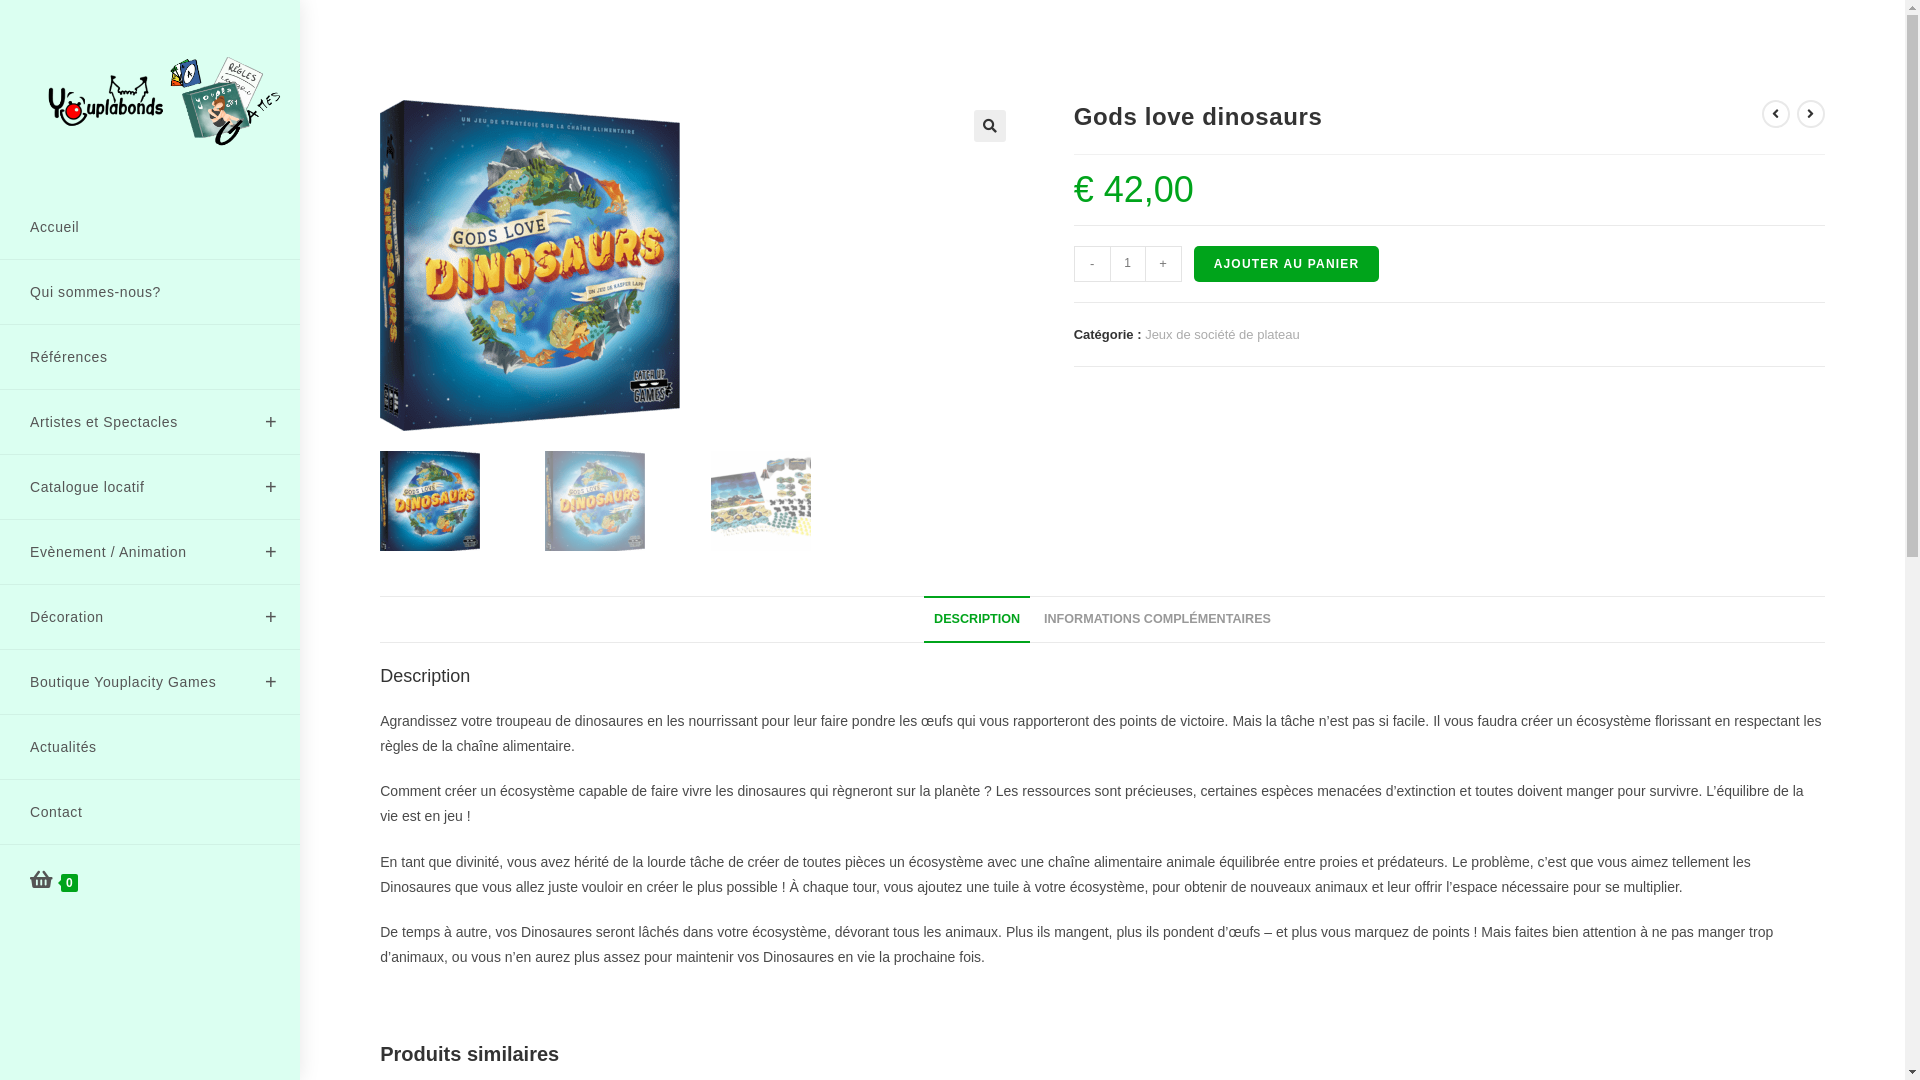 Image resolution: width=1920 pixels, height=1080 pixels. I want to click on Qui sommes-nous?, so click(150, 292).